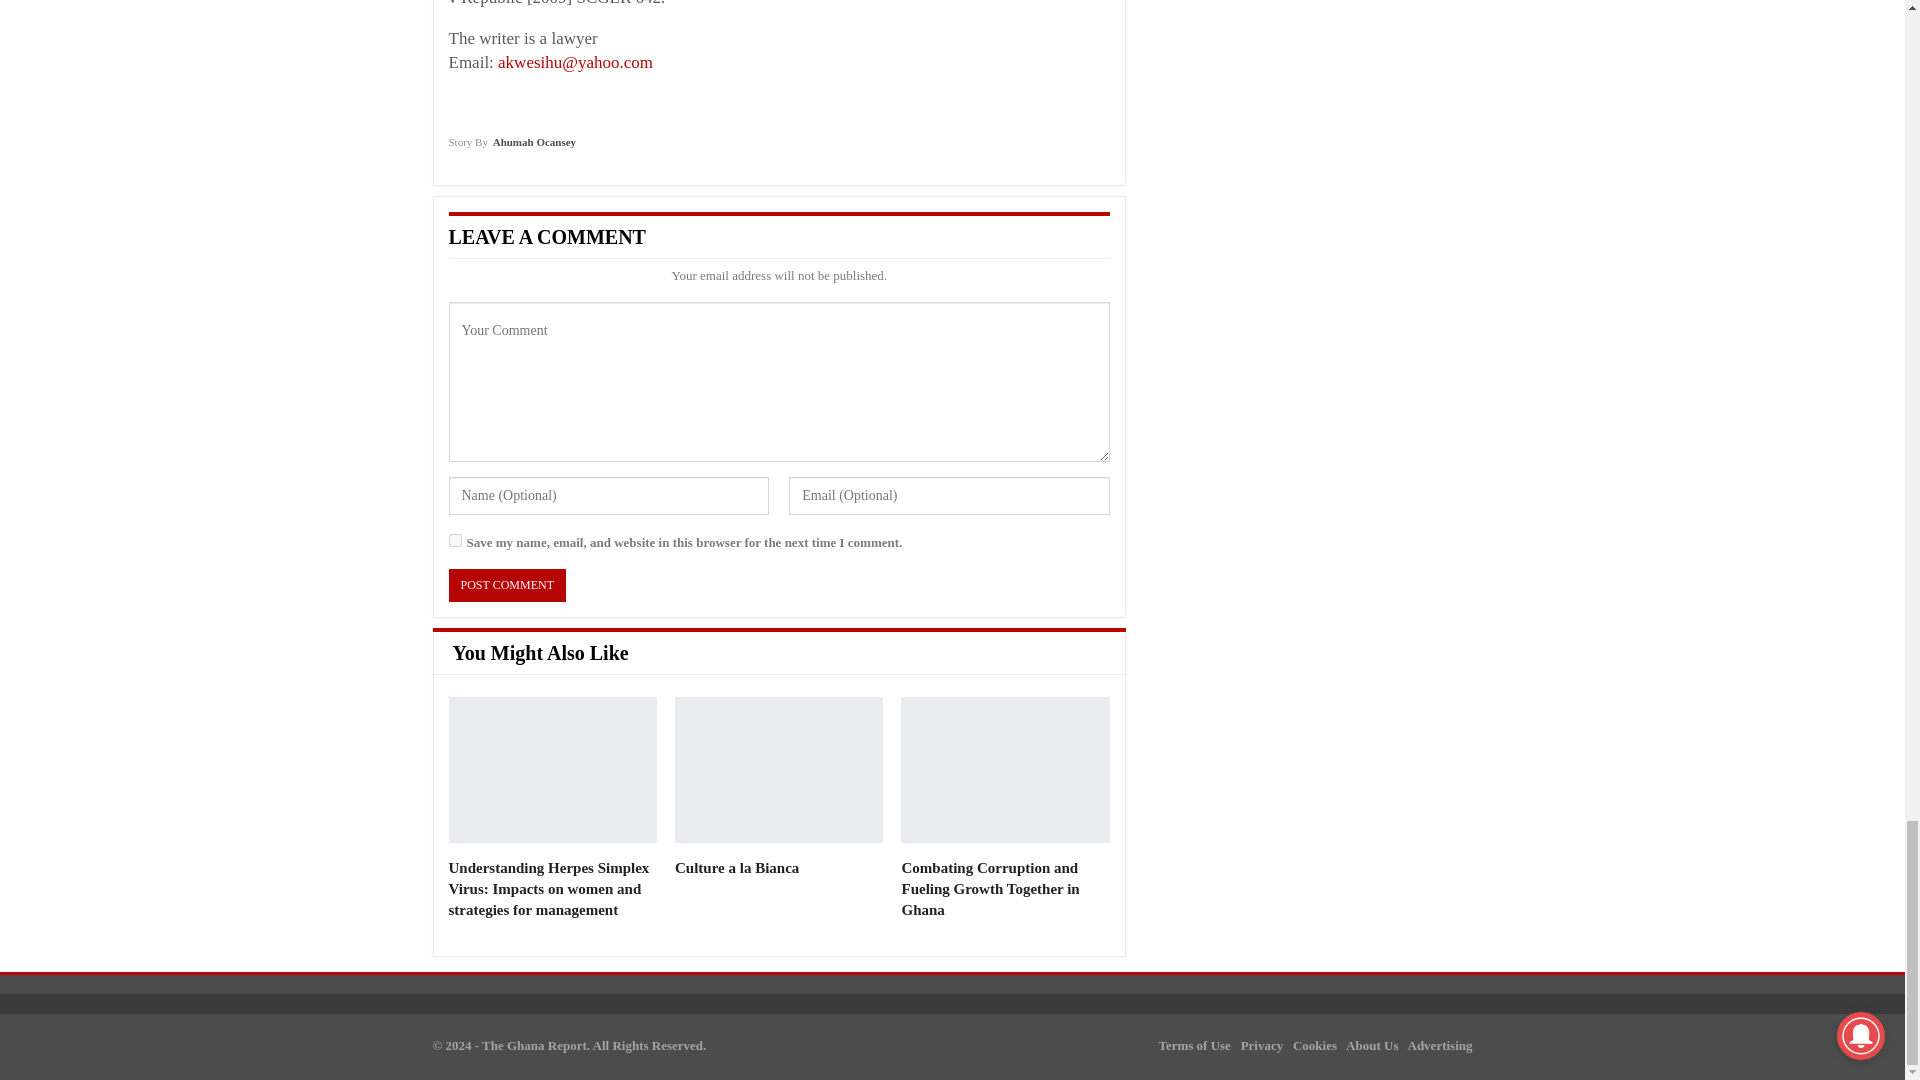 The height and width of the screenshot is (1080, 1920). What do you see at coordinates (454, 540) in the screenshot?
I see `yes` at bounding box center [454, 540].